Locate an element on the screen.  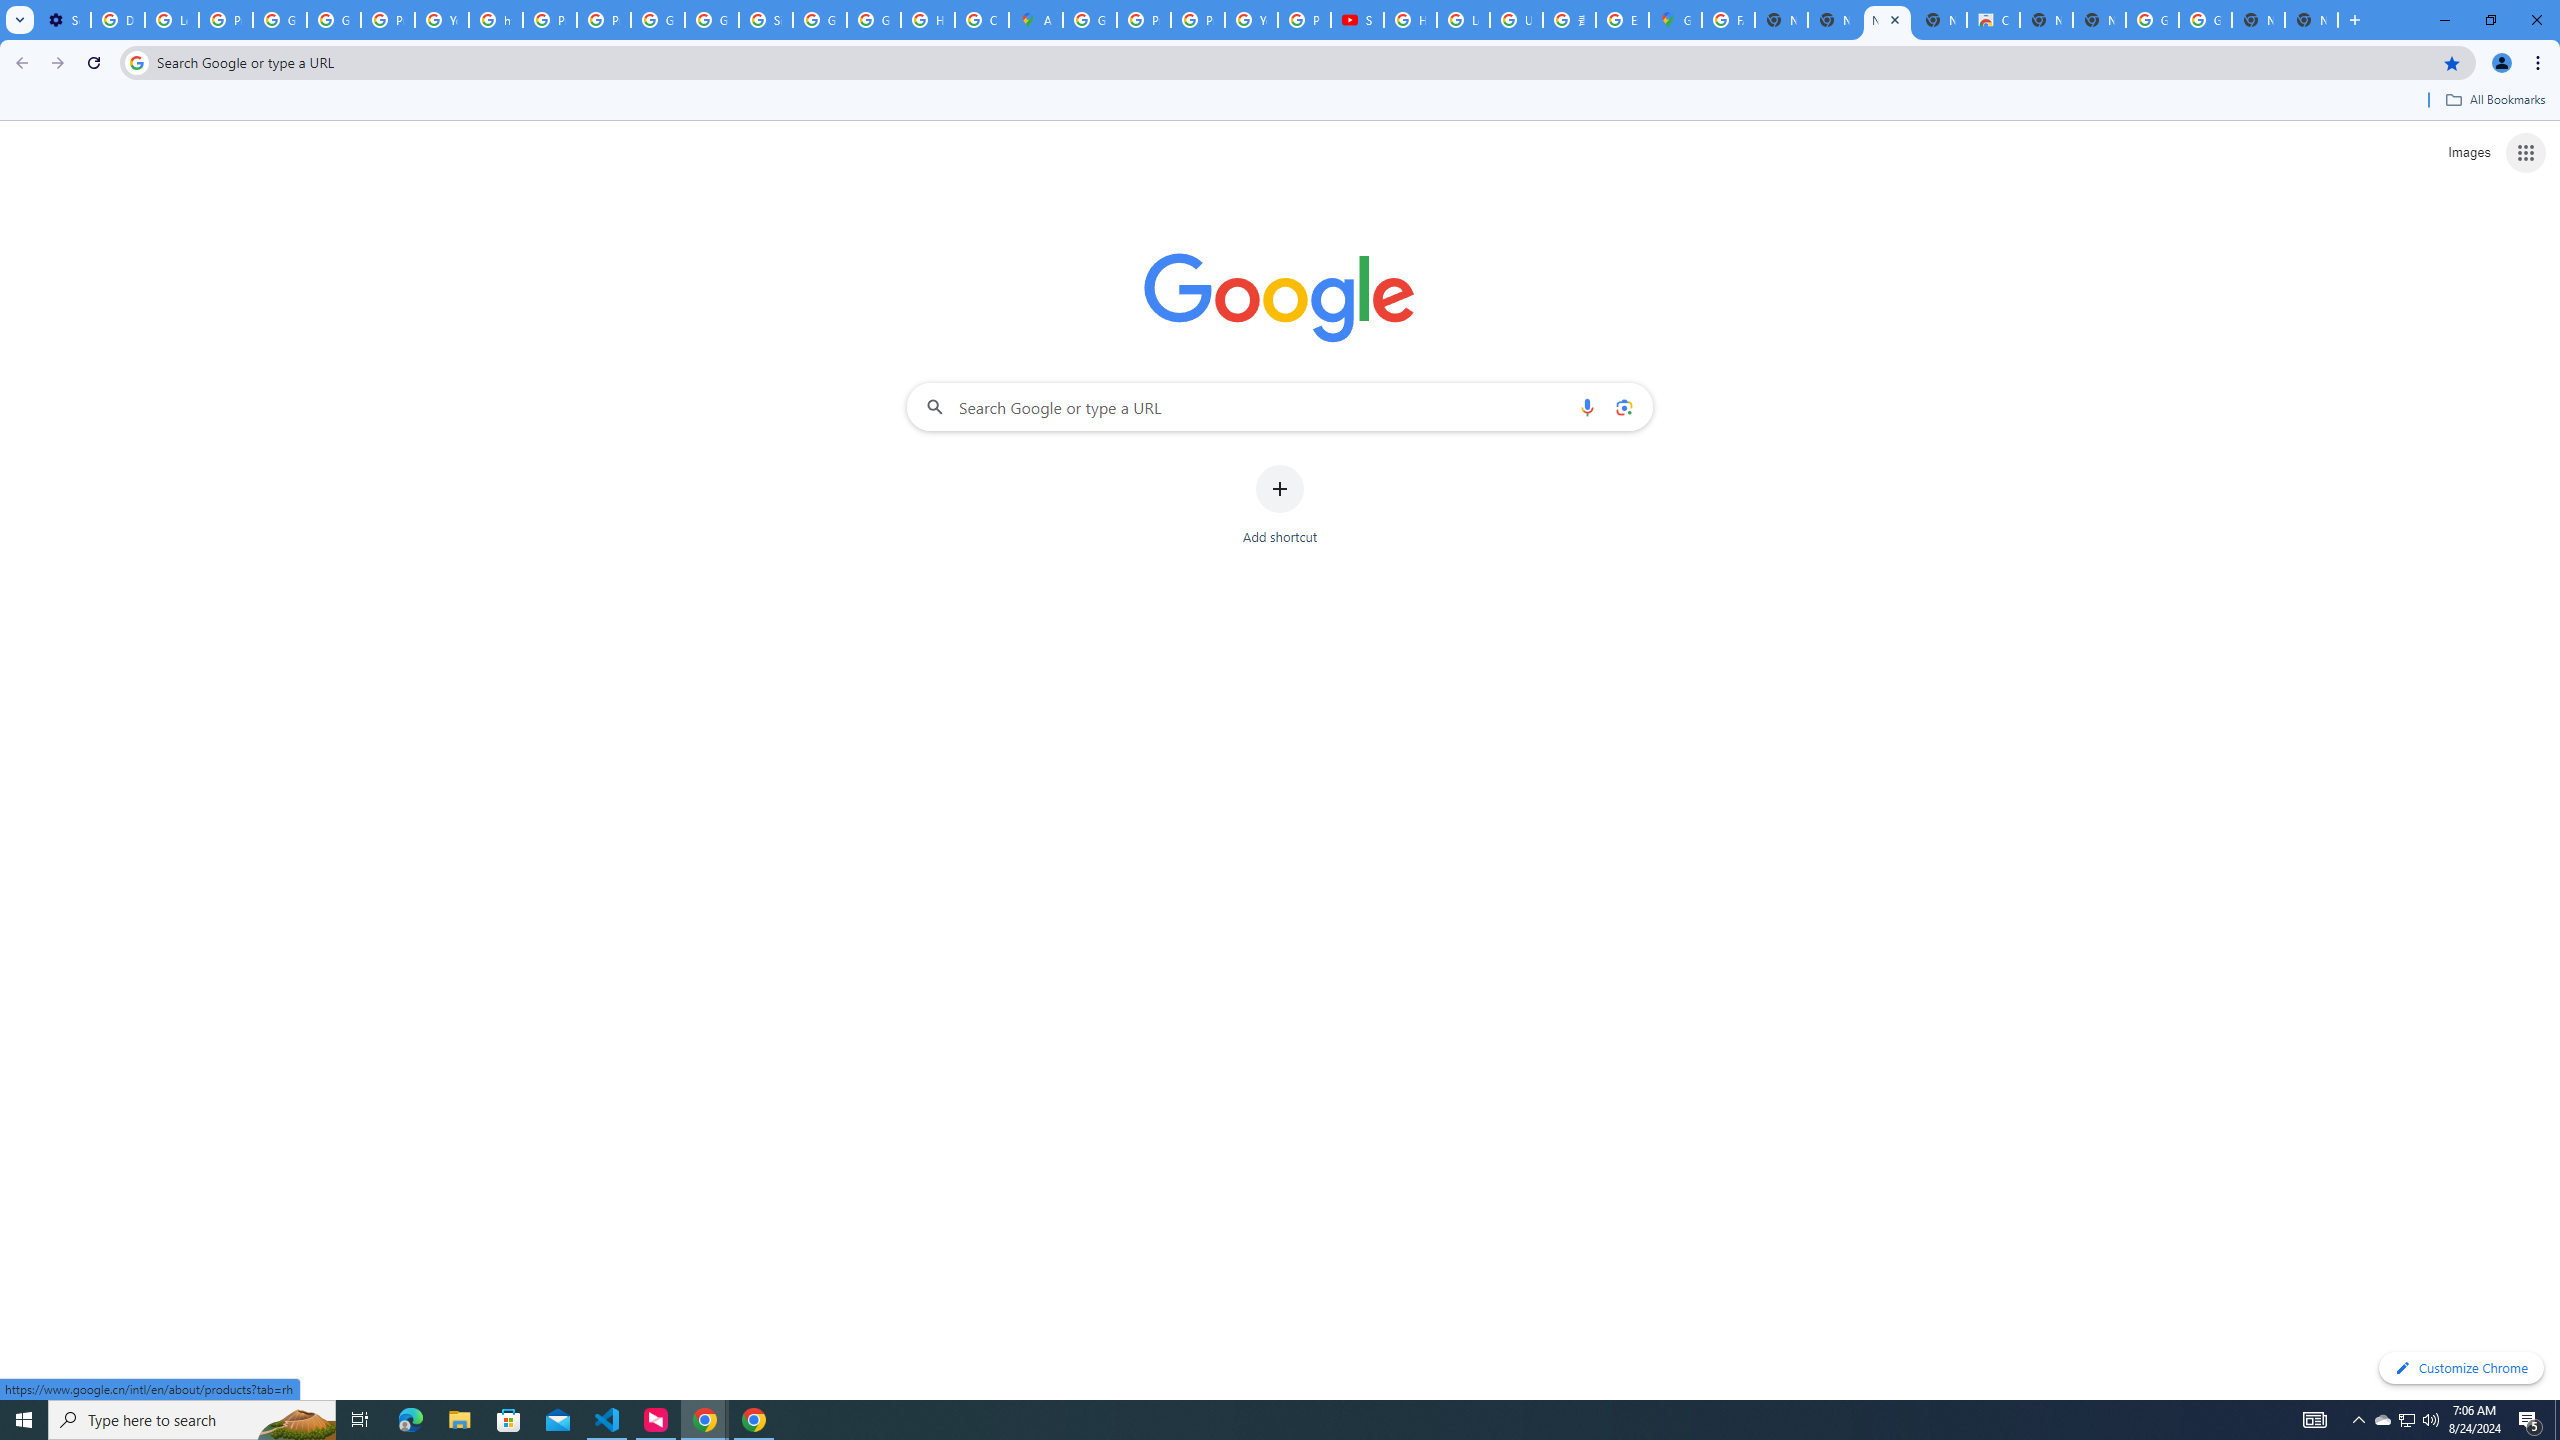
Chrome Web Store is located at coordinates (1994, 20).